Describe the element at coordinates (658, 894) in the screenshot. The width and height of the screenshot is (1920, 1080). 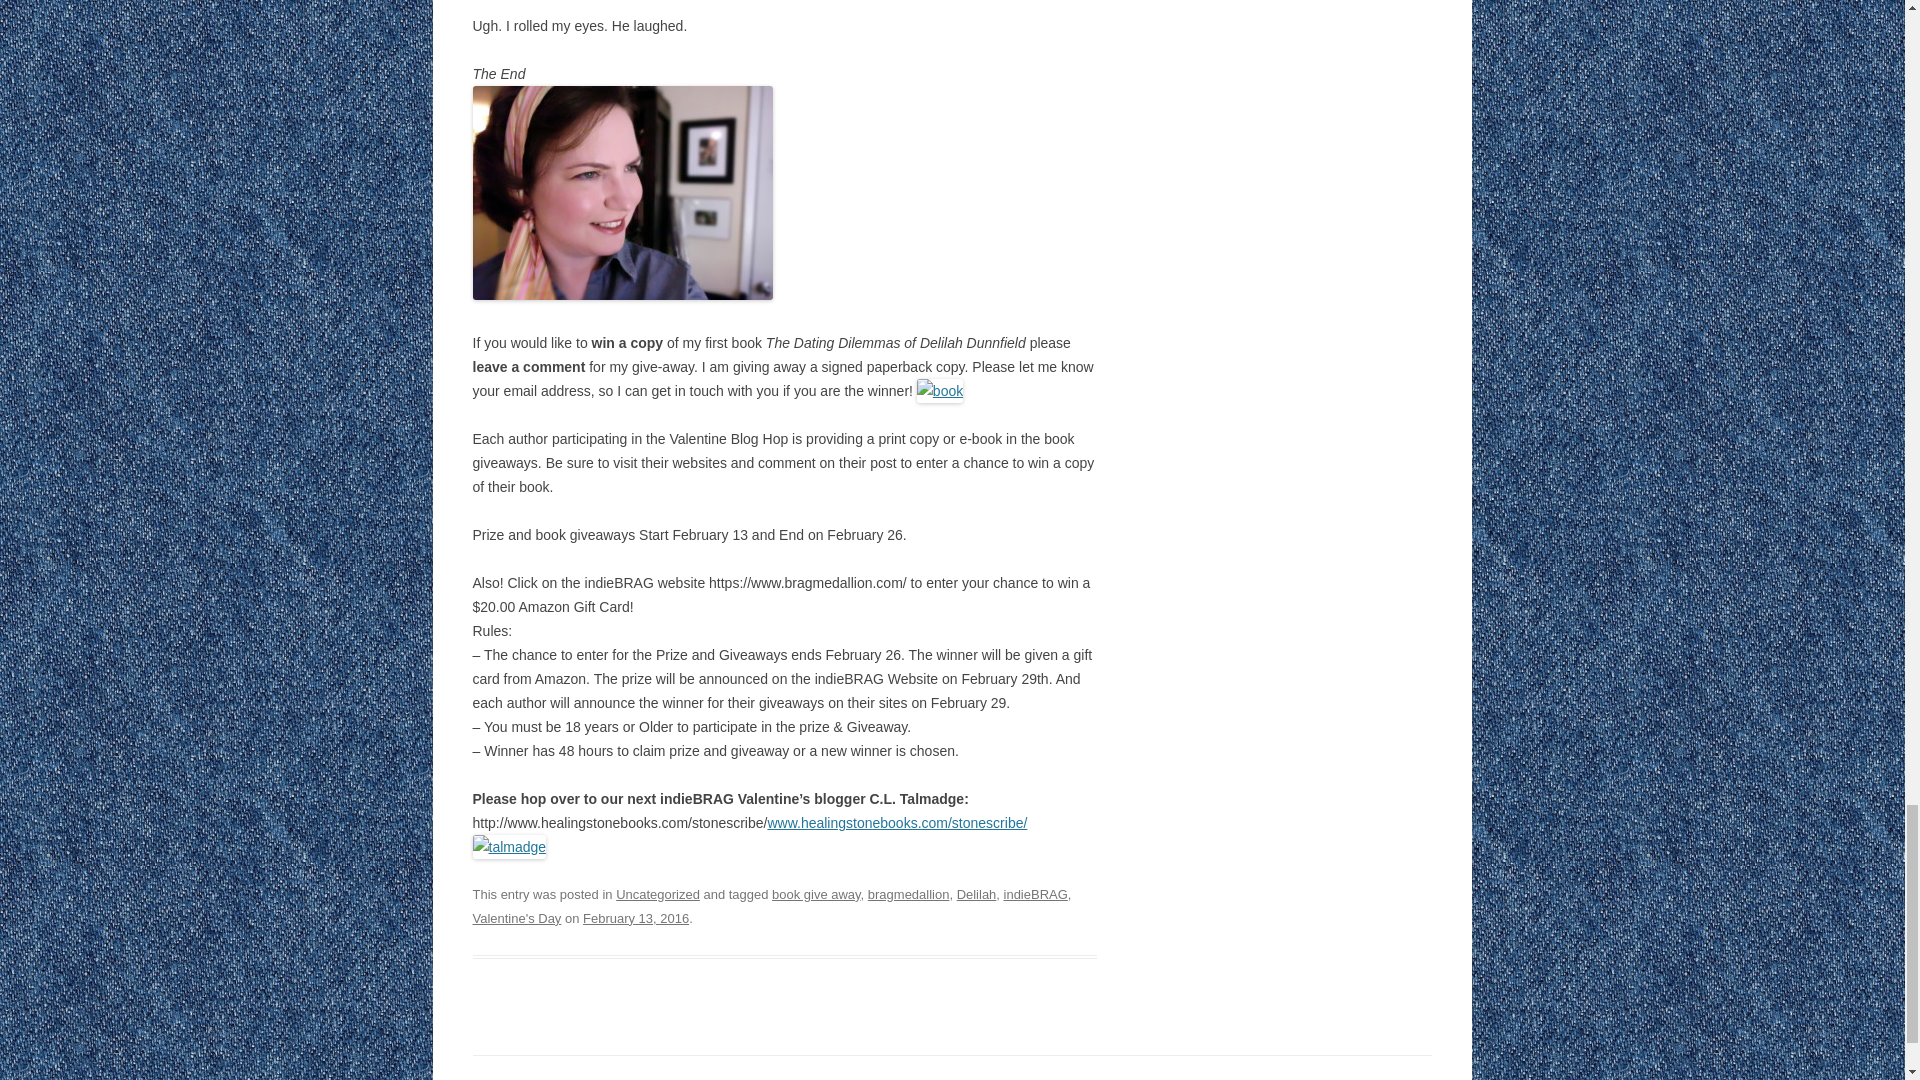
I see `Uncategorized` at that location.